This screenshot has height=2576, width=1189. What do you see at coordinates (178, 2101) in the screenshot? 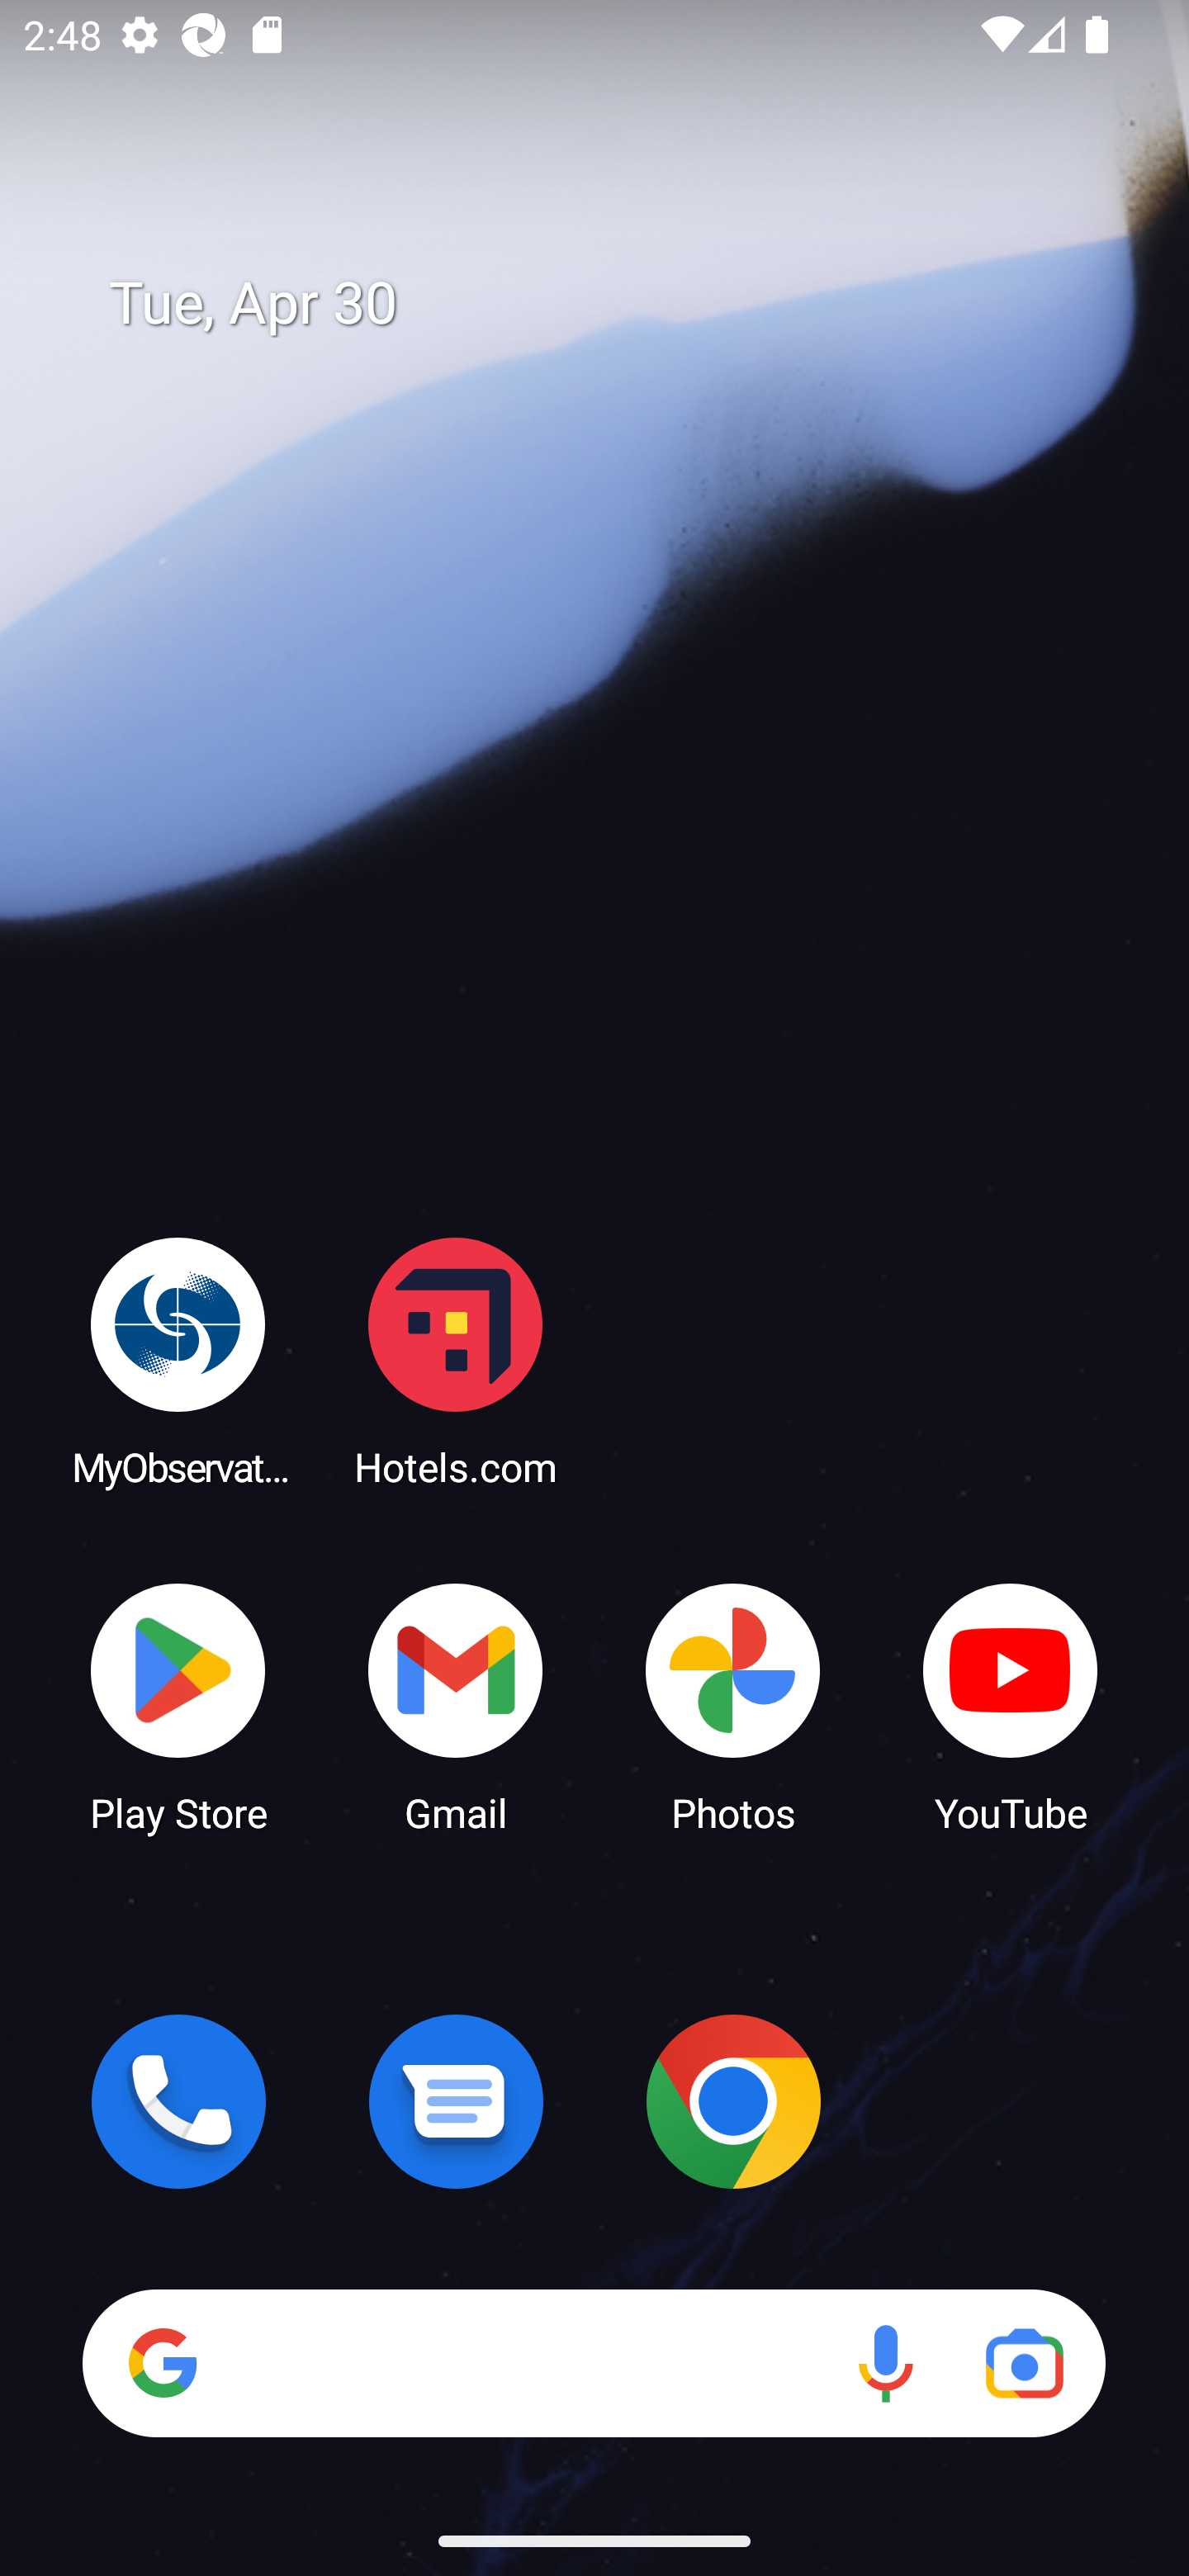
I see `Phone` at bounding box center [178, 2101].